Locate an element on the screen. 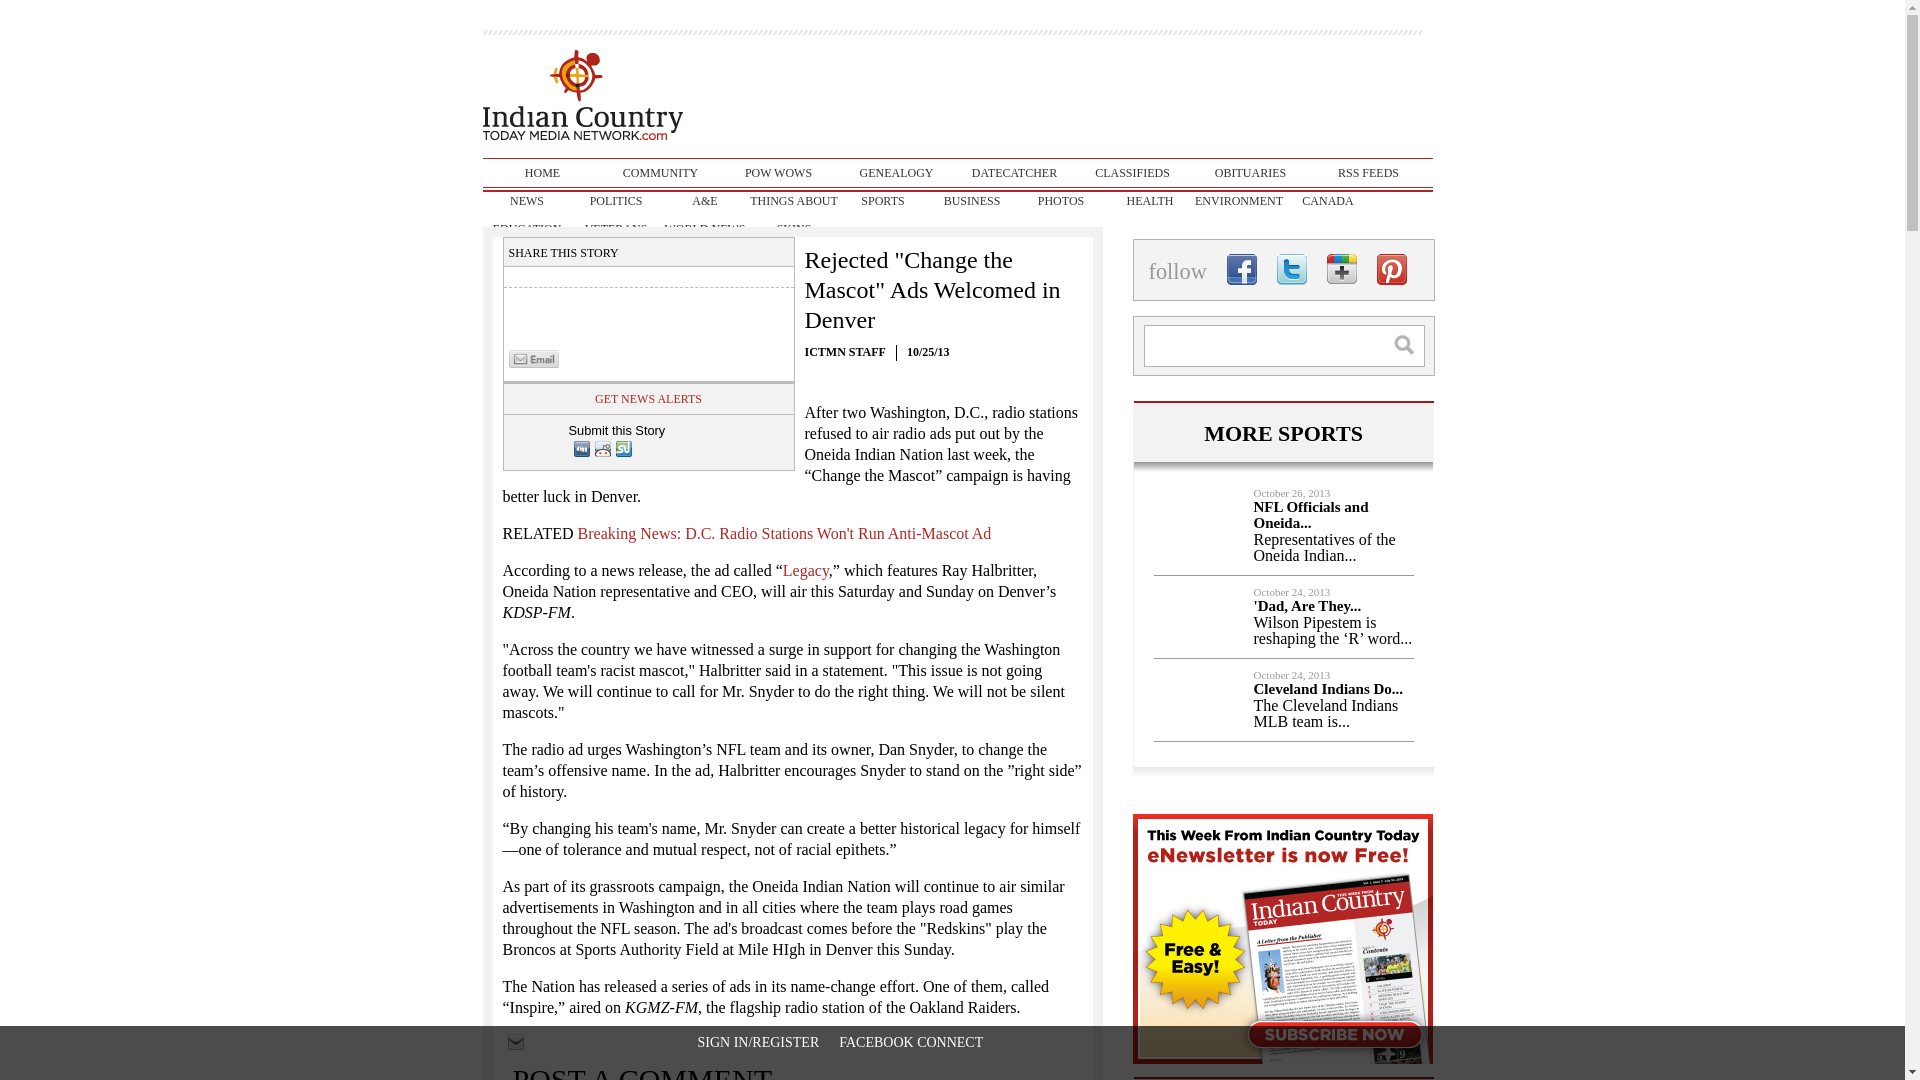 The height and width of the screenshot is (1080, 1920). VETERANS is located at coordinates (616, 228).